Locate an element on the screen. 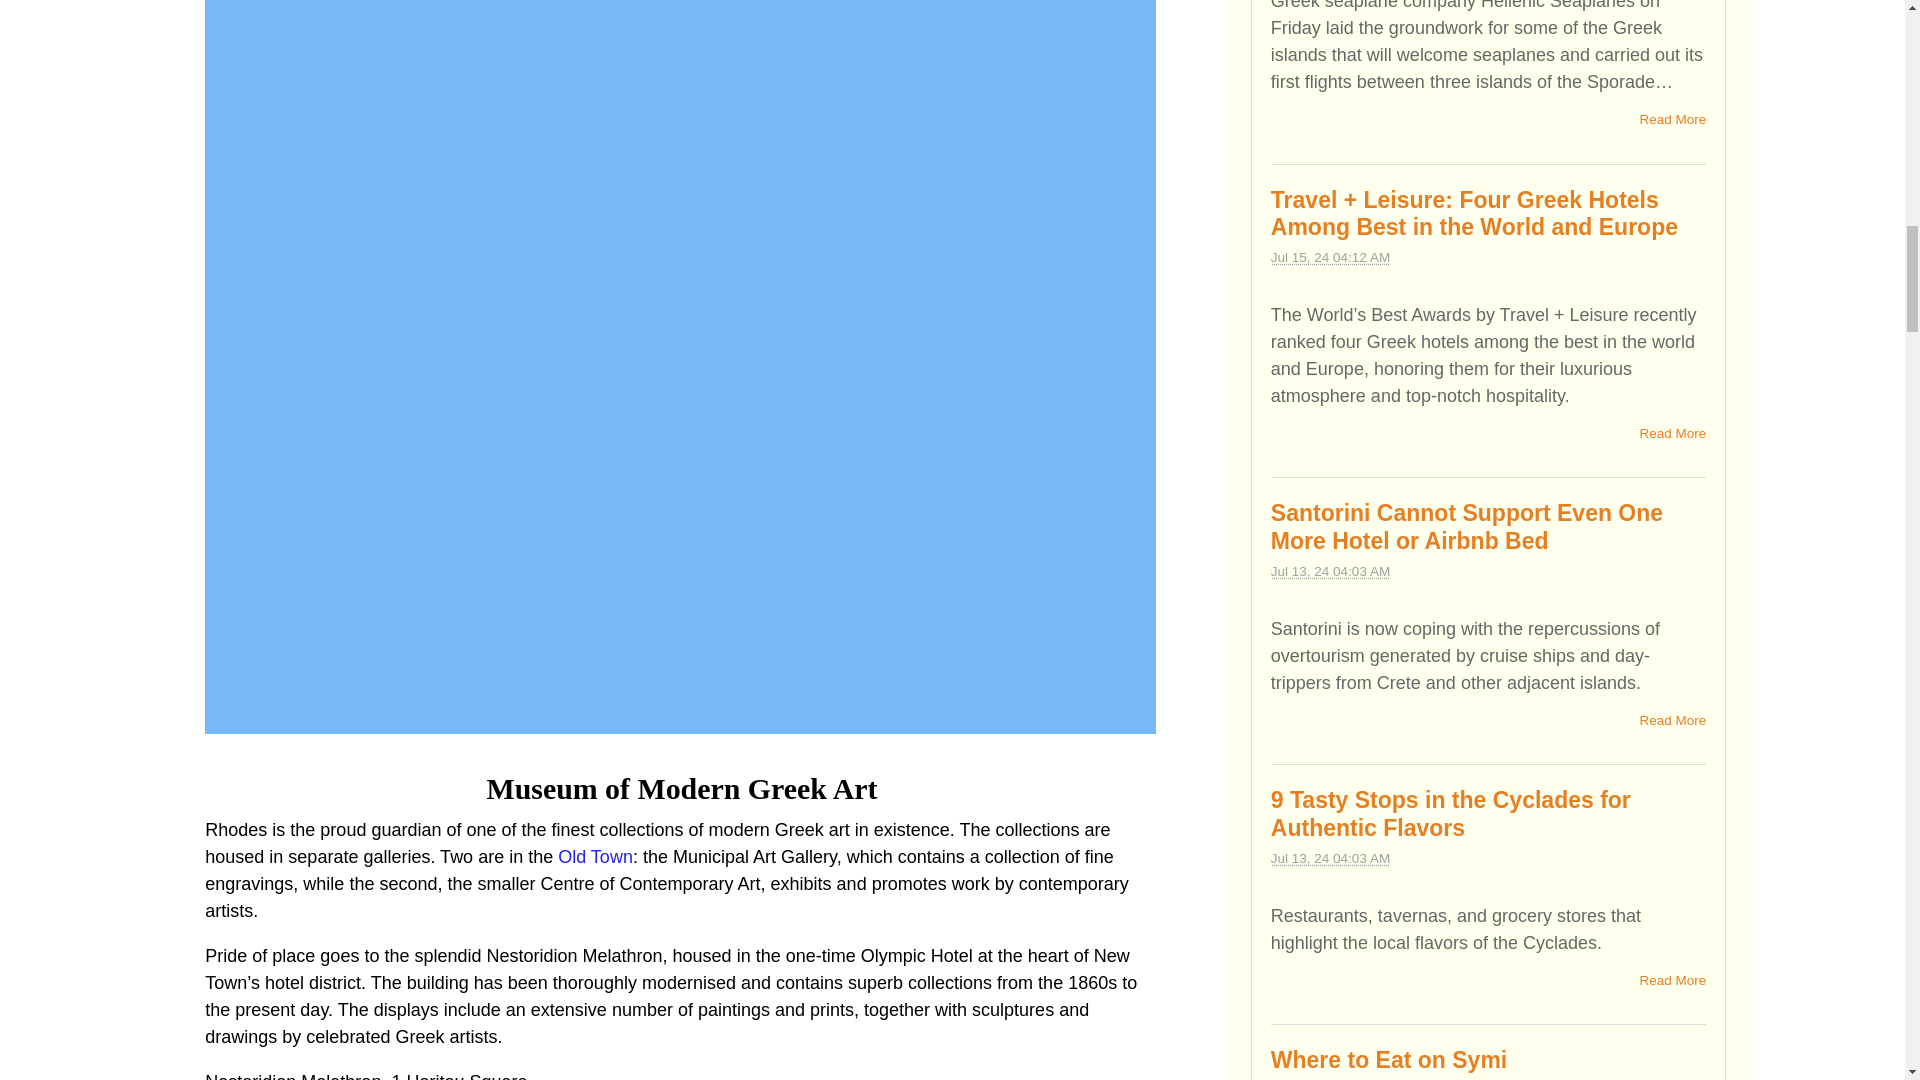 The image size is (1920, 1080). 2024-07-13T04:03:05-0400 is located at coordinates (1330, 570).